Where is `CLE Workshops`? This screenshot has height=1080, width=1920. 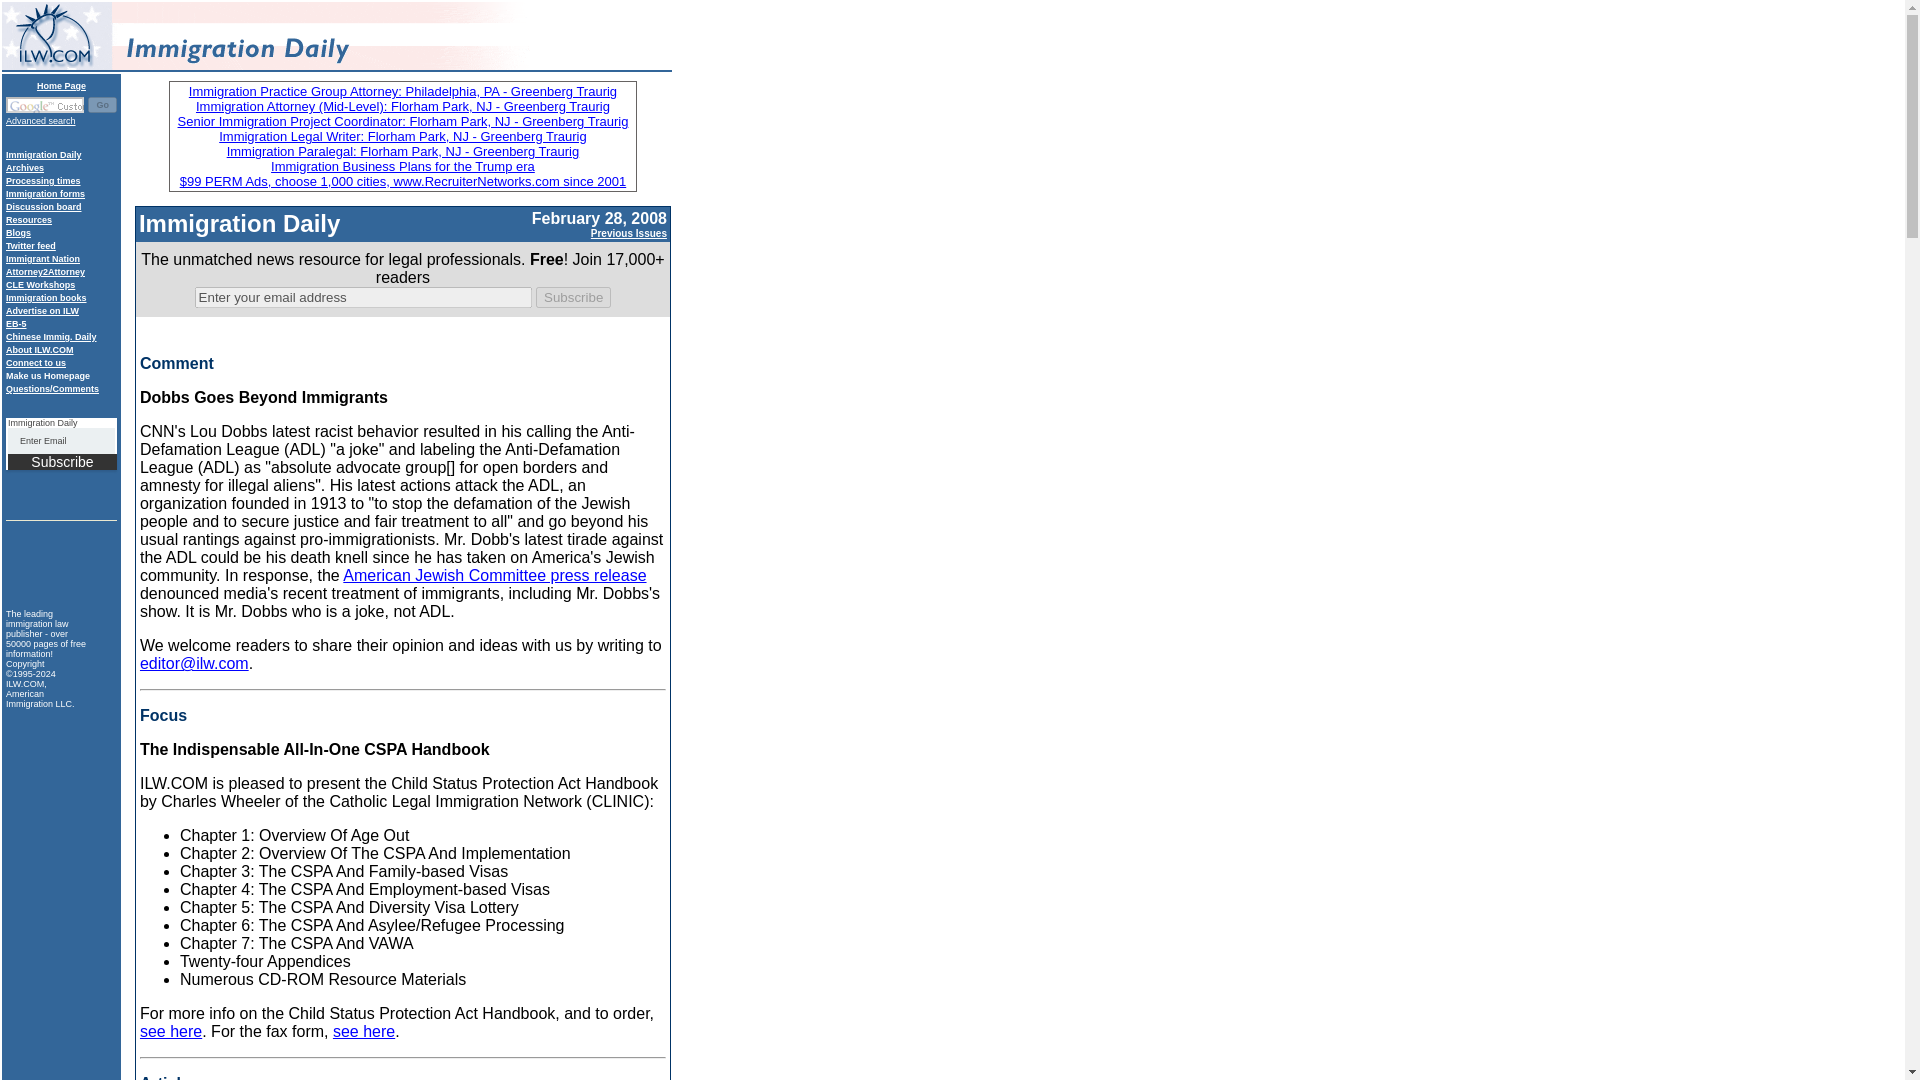 CLE Workshops is located at coordinates (40, 284).